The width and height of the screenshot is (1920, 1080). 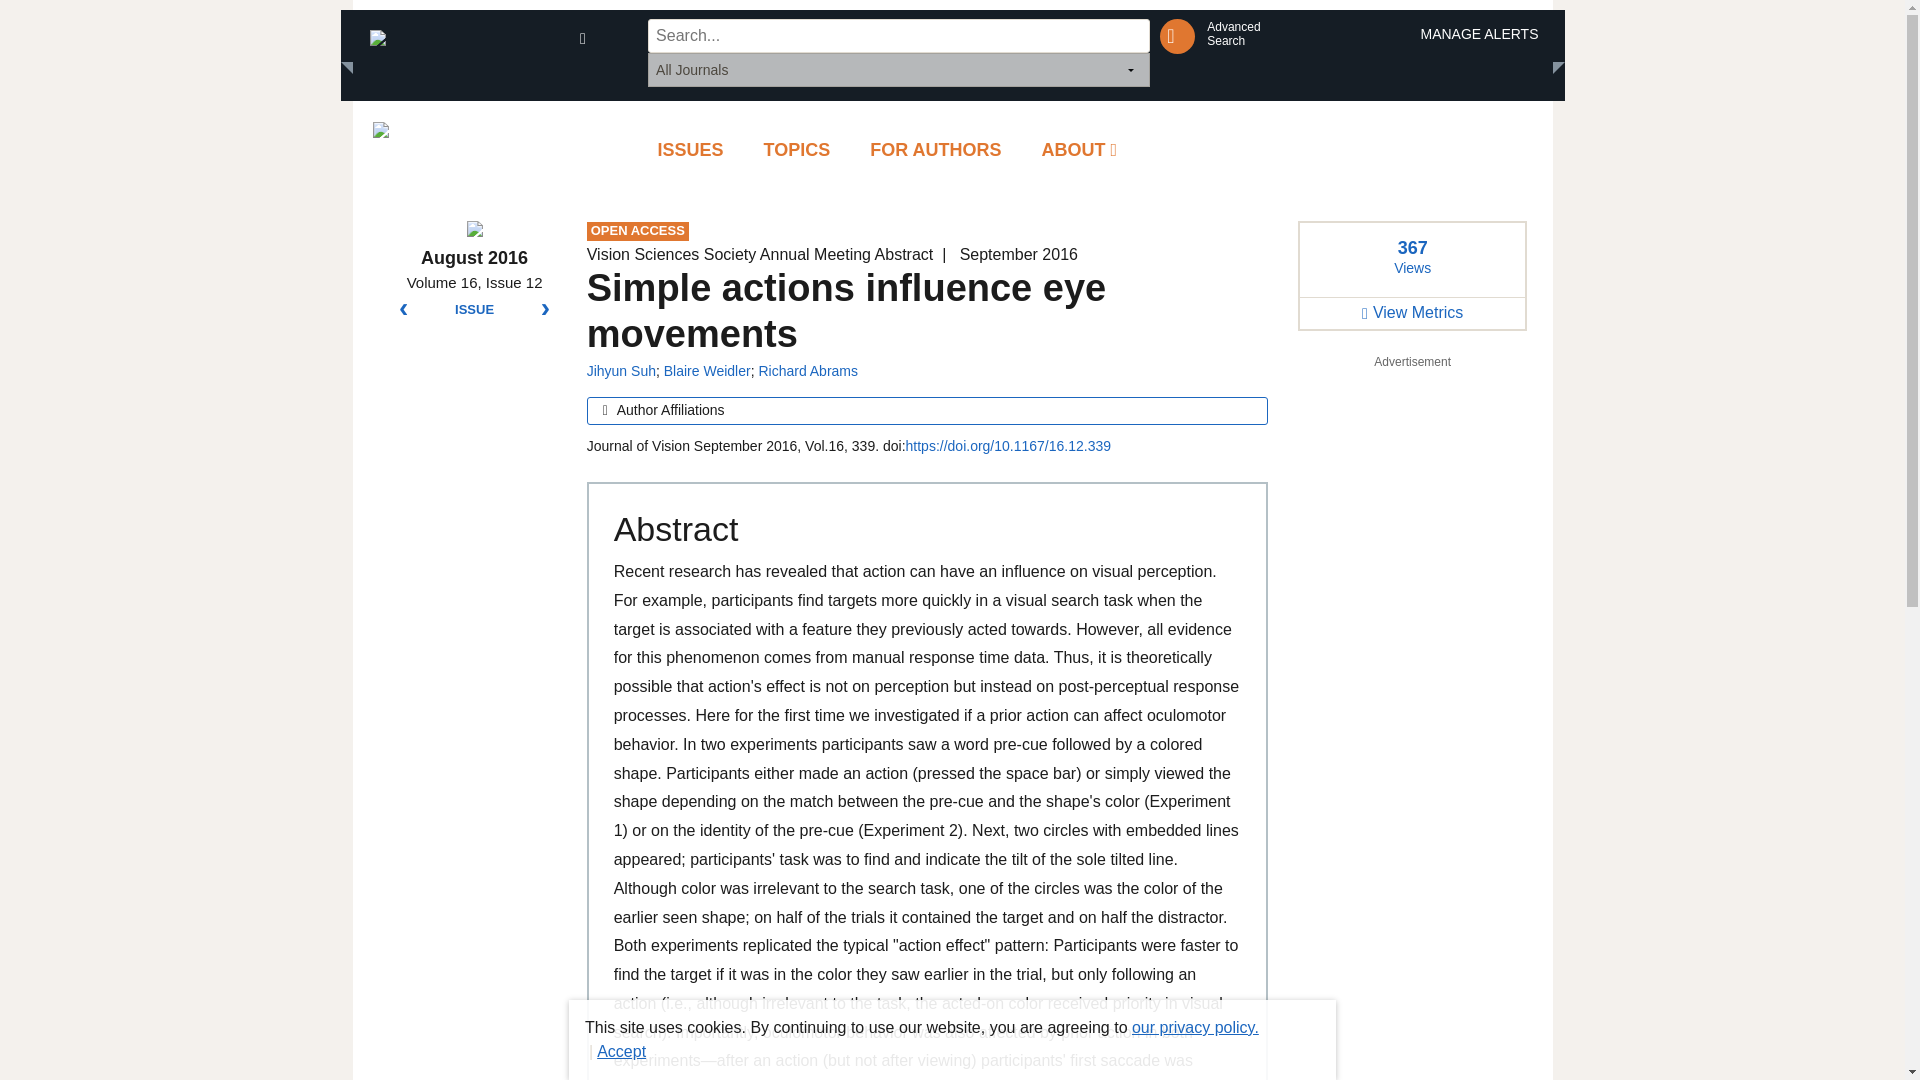 I want to click on ABOUT, so click(x=1080, y=150).